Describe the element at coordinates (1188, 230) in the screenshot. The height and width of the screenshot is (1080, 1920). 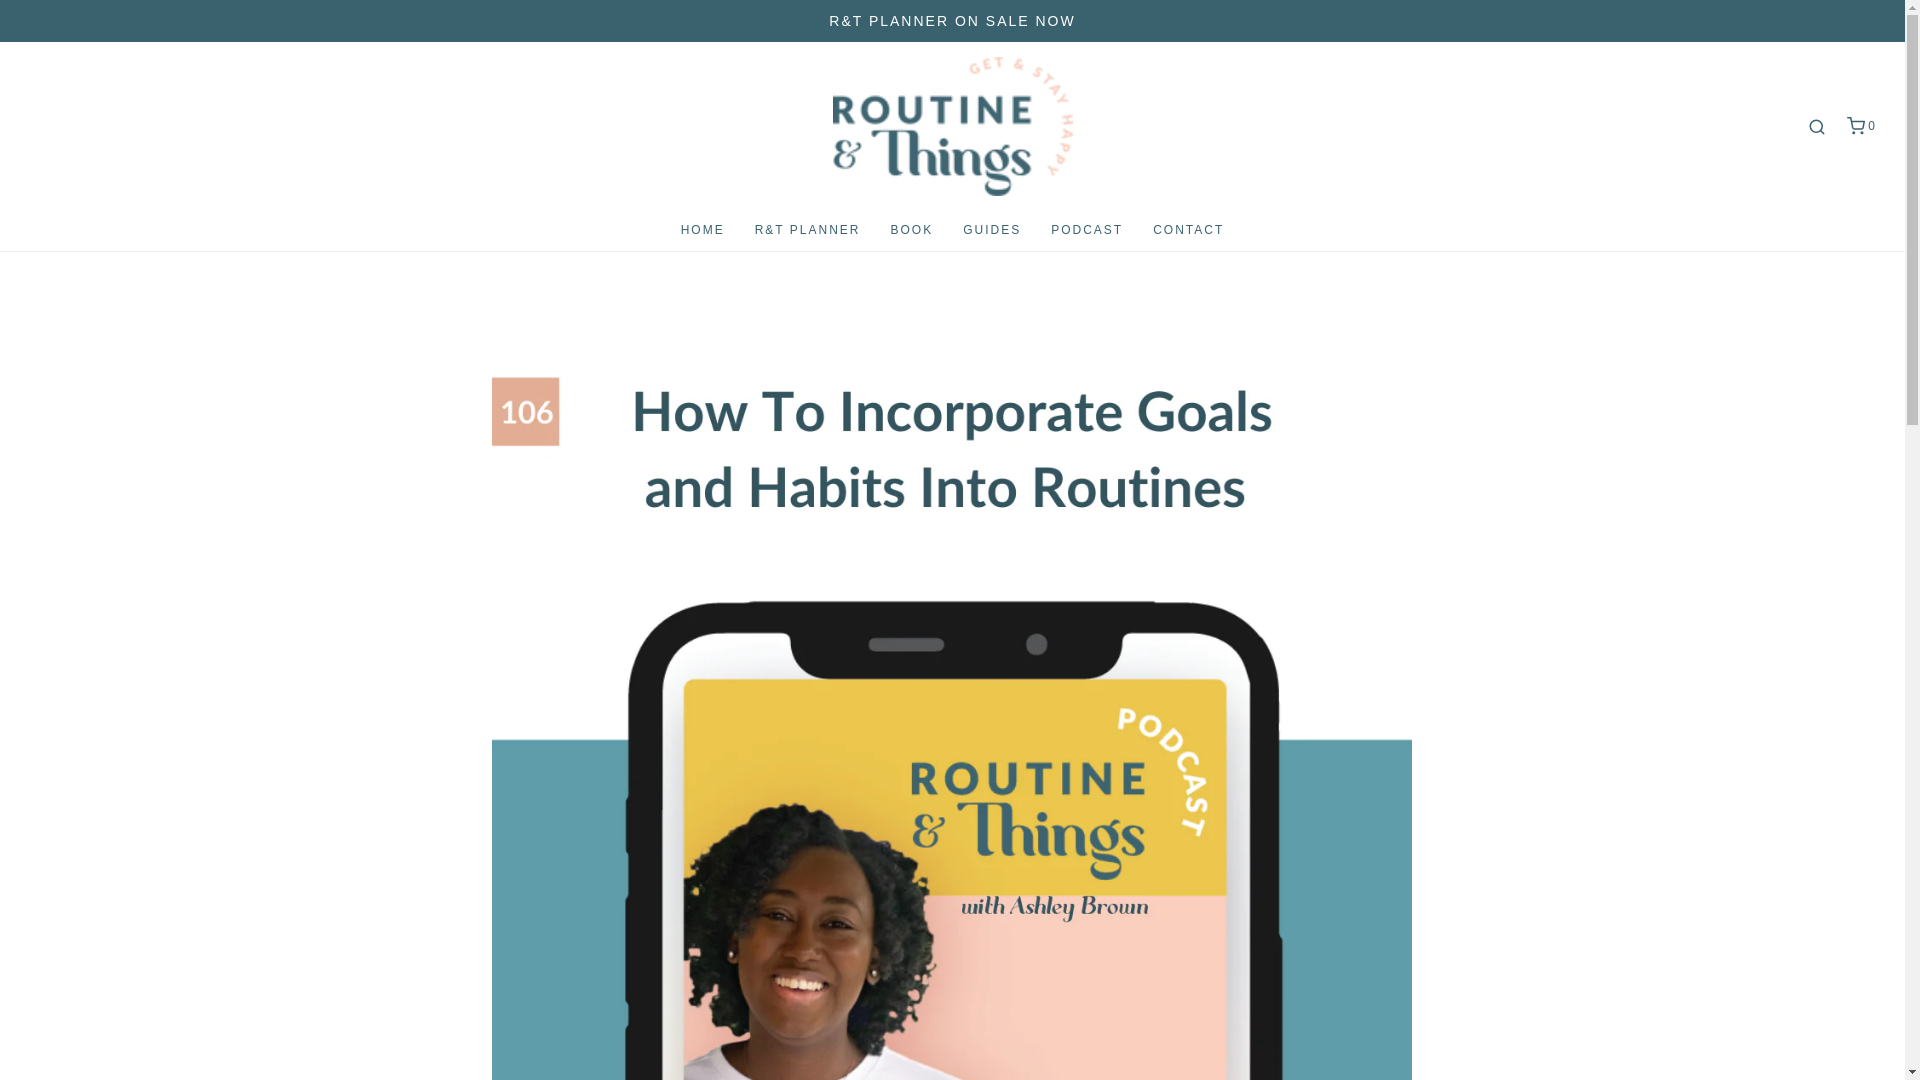
I see `CONTACT` at that location.